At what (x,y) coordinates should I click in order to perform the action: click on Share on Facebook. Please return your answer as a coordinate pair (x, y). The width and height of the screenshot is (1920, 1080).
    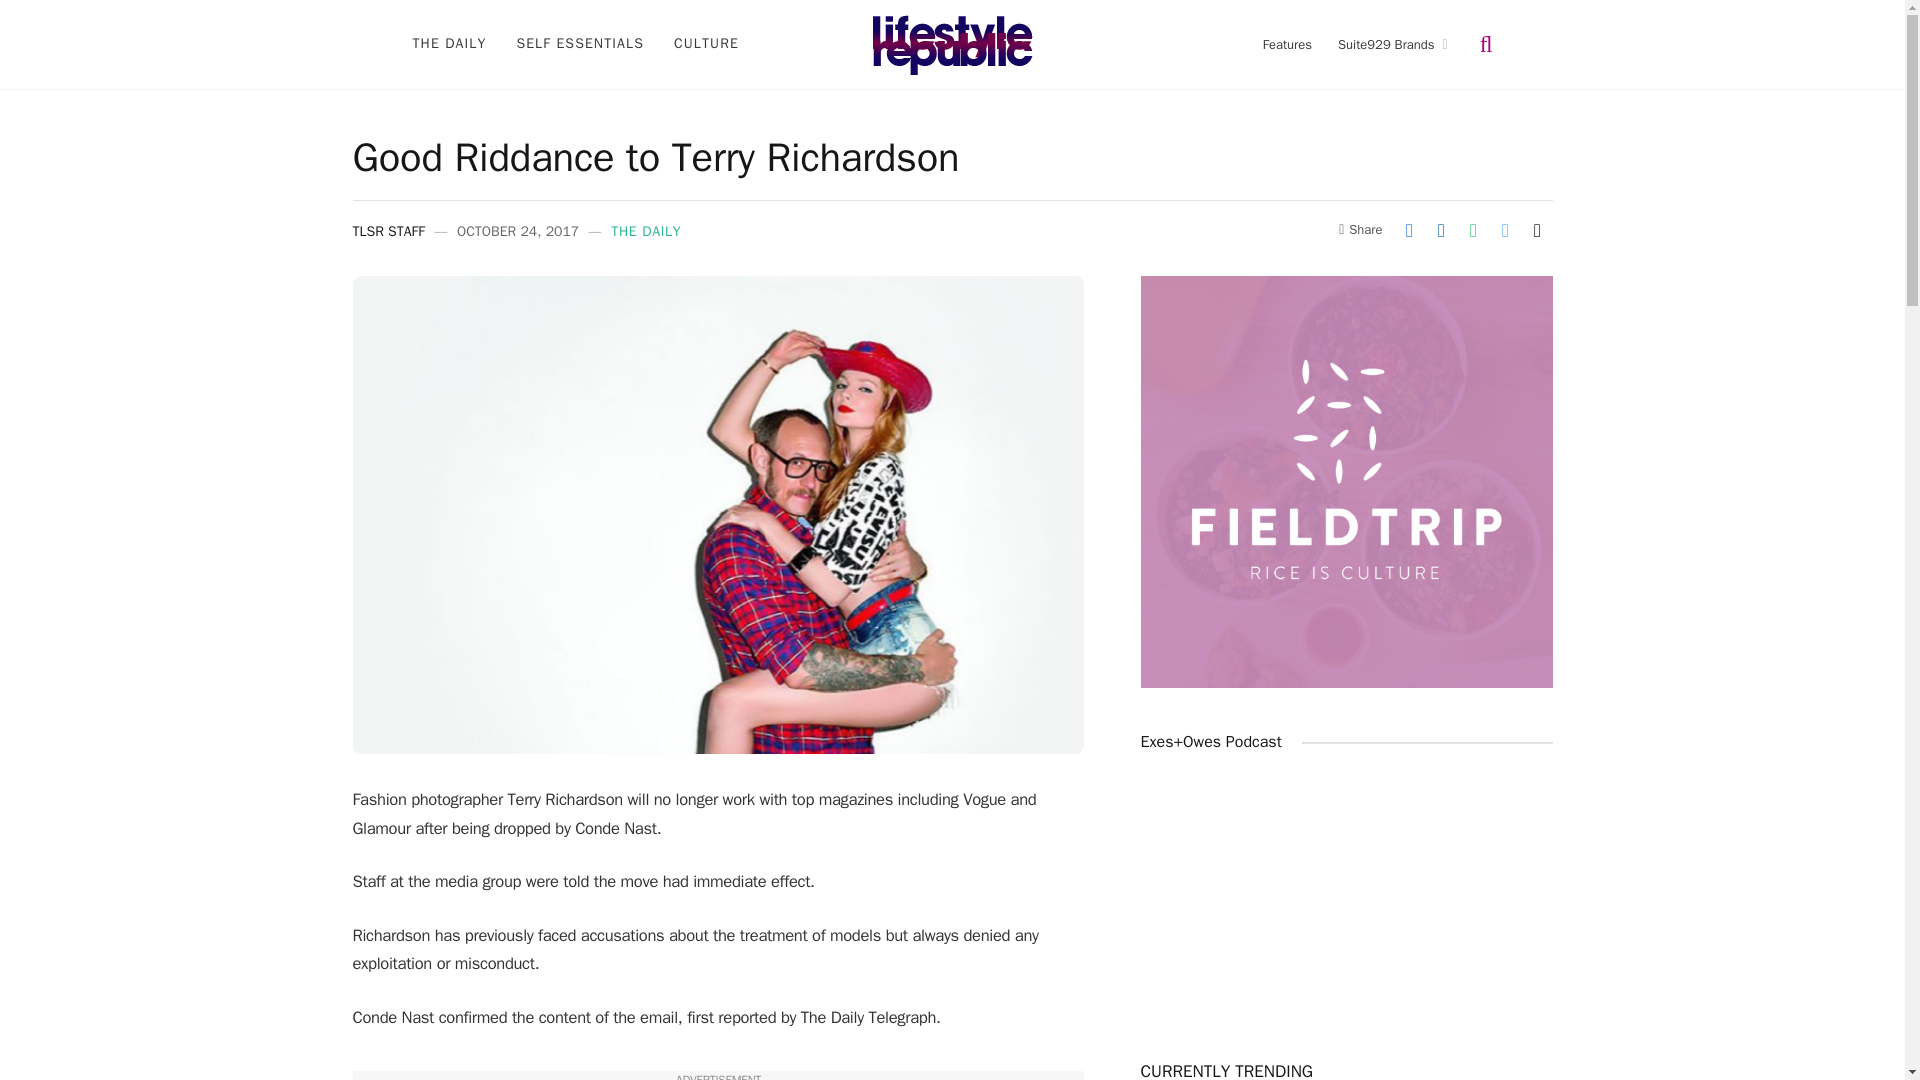
    Looking at the image, I should click on (1408, 230).